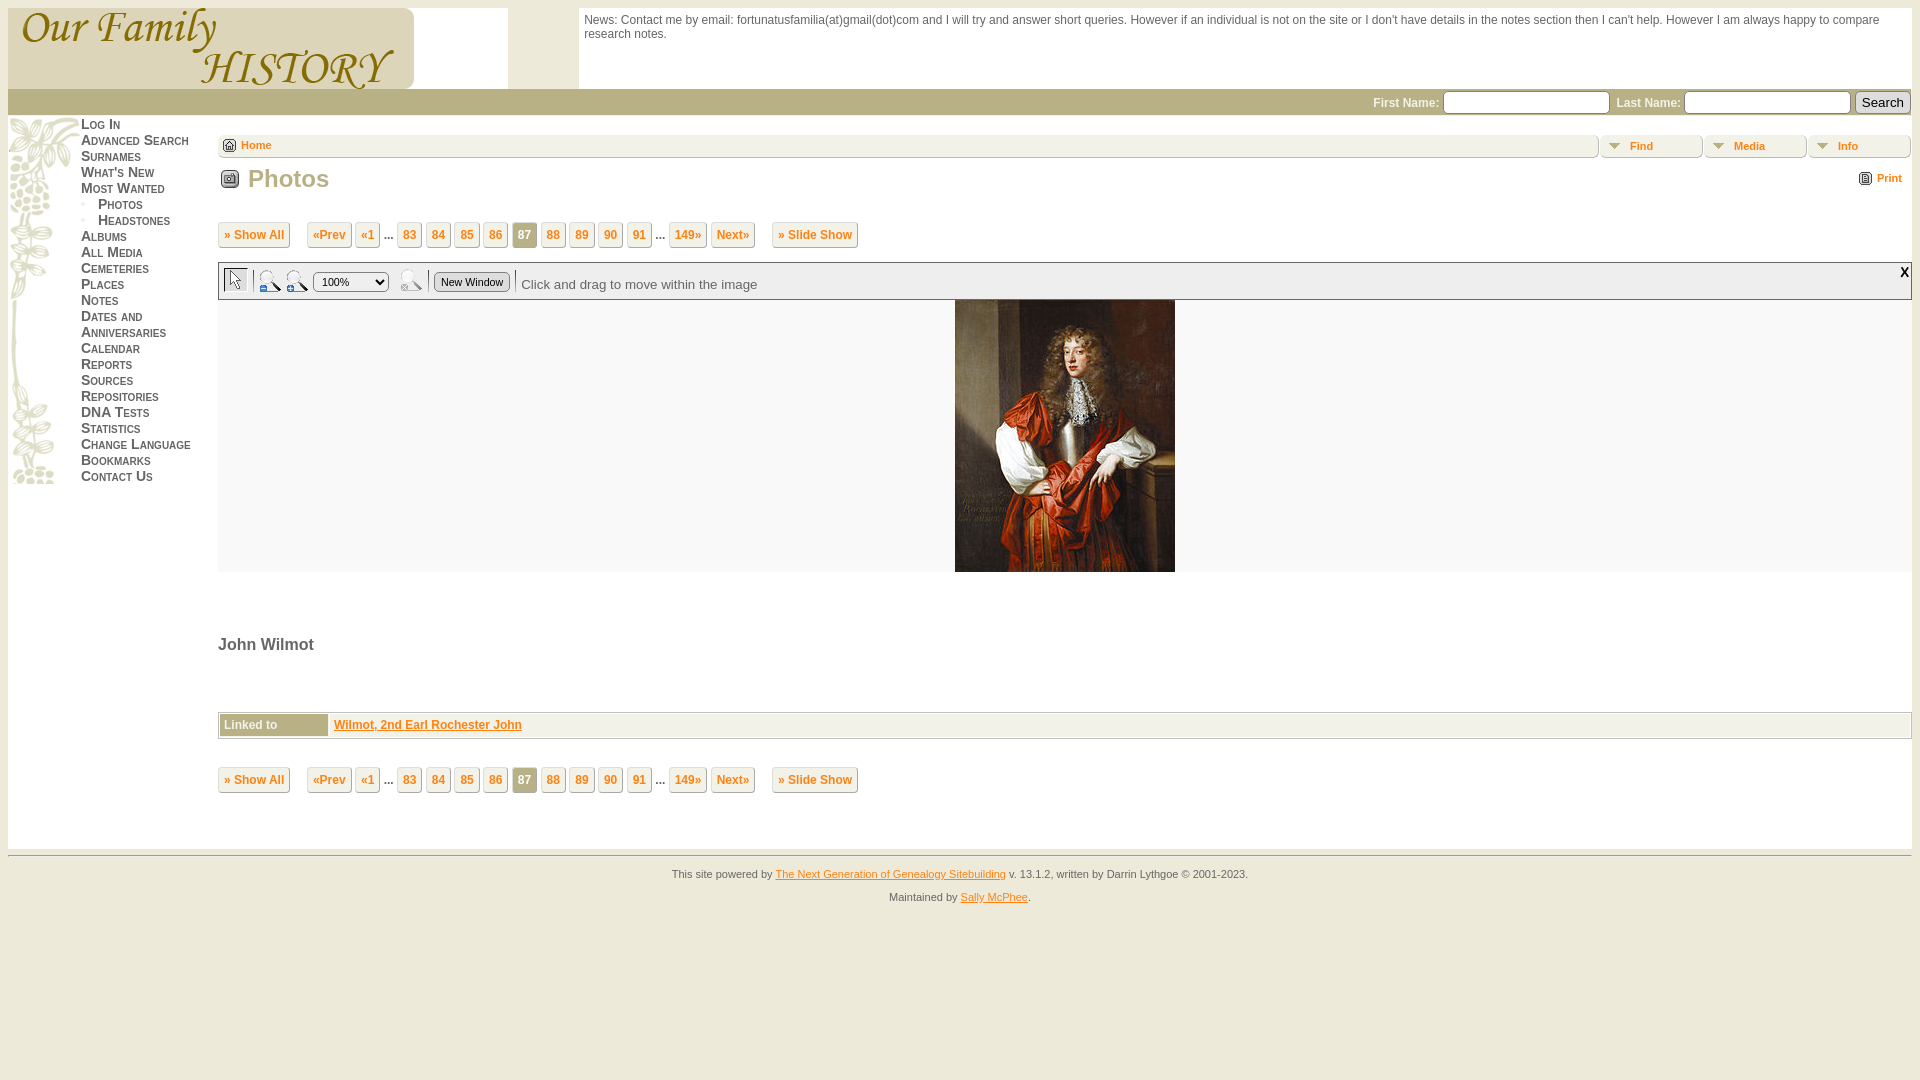 This screenshot has width=1920, height=1080. What do you see at coordinates (107, 380) in the screenshot?
I see `Sources` at bounding box center [107, 380].